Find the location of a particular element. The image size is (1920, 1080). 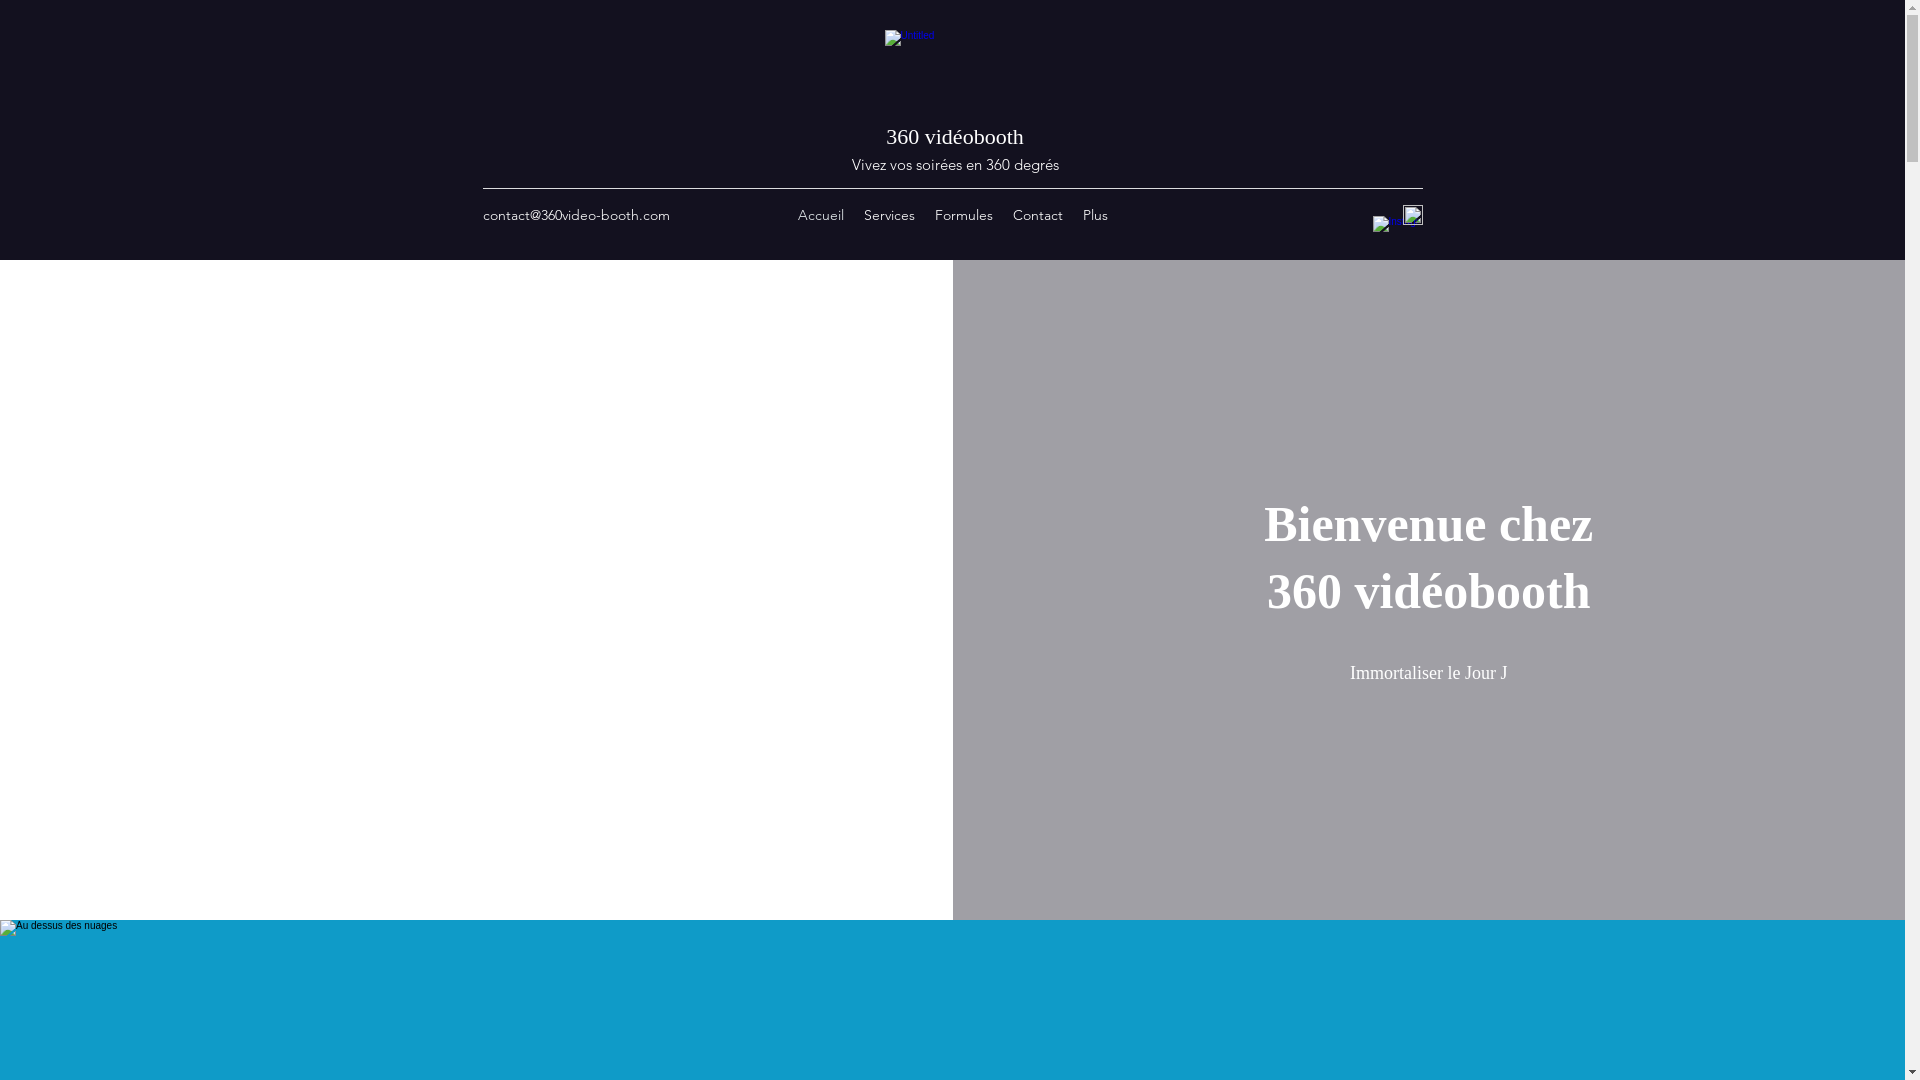

contact@360video-booth.com is located at coordinates (576, 215).